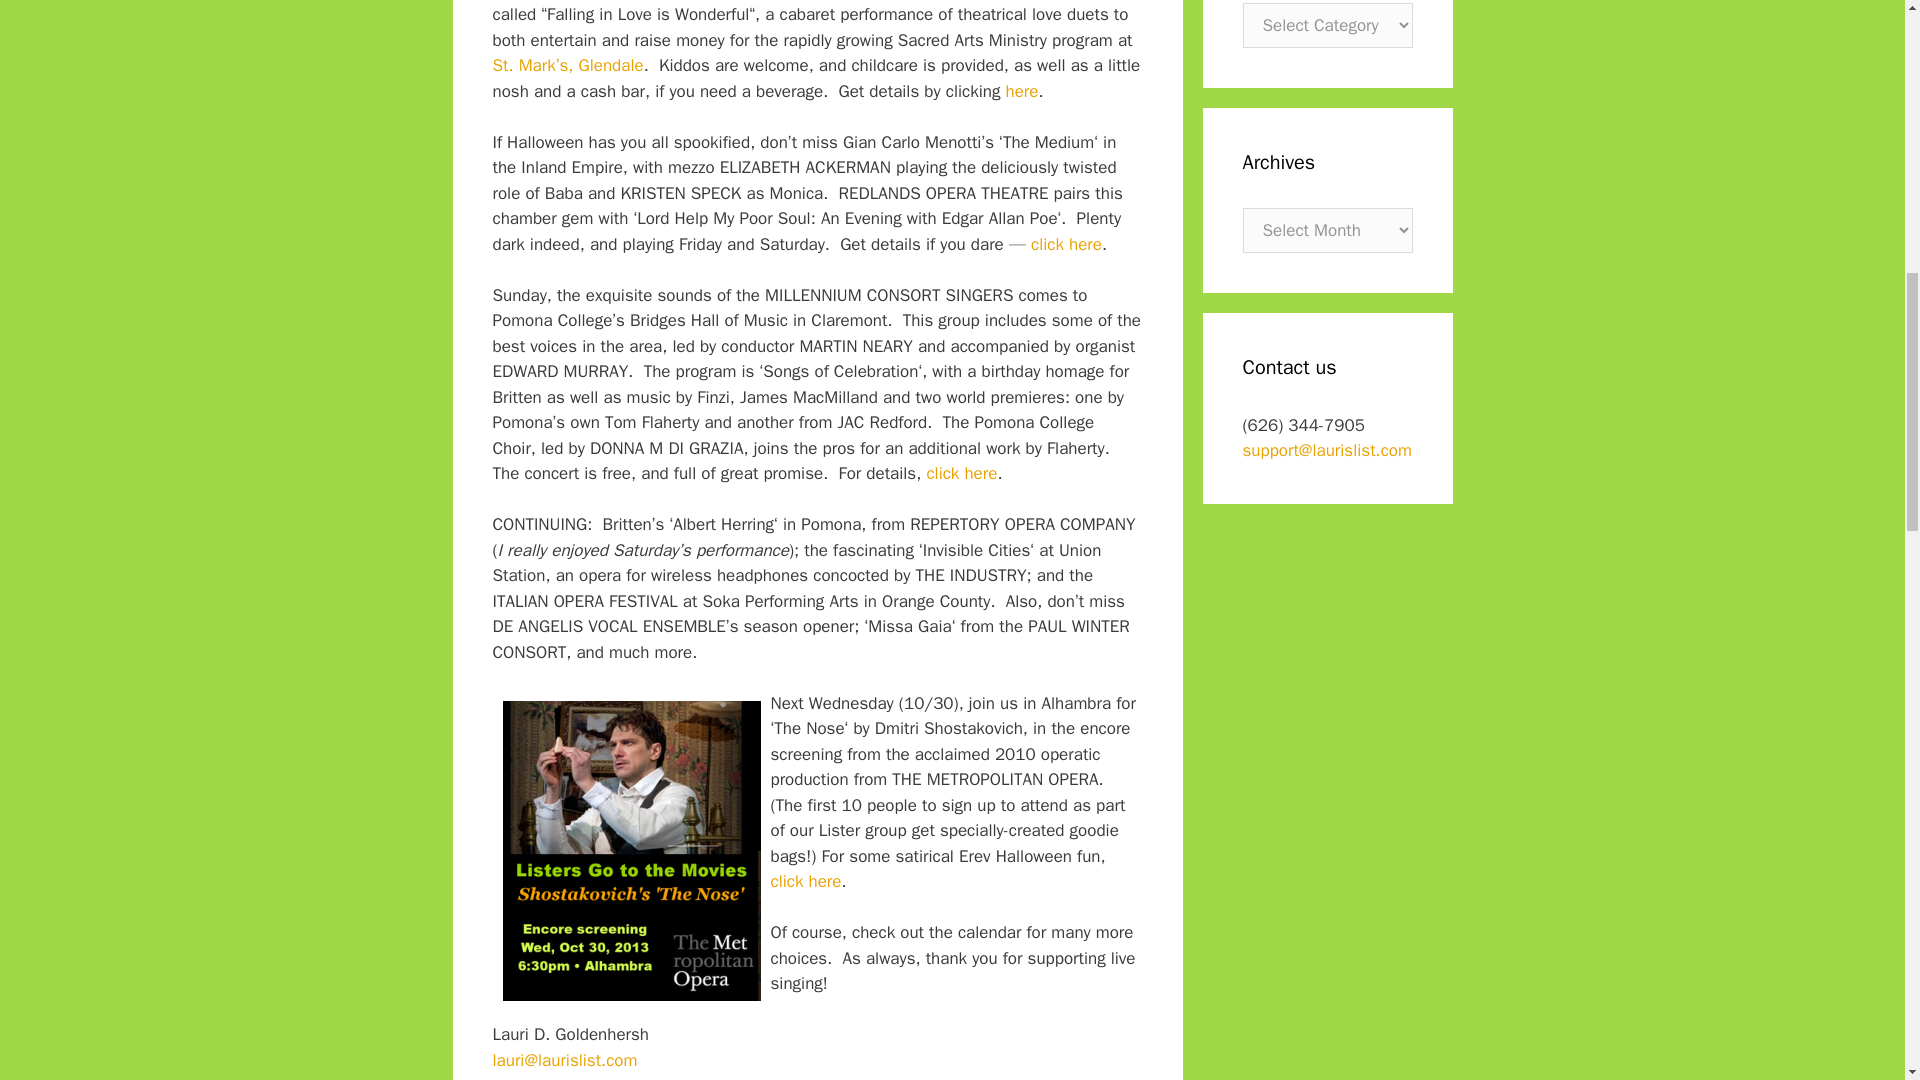  What do you see at coordinates (1022, 91) in the screenshot?
I see `here` at bounding box center [1022, 91].